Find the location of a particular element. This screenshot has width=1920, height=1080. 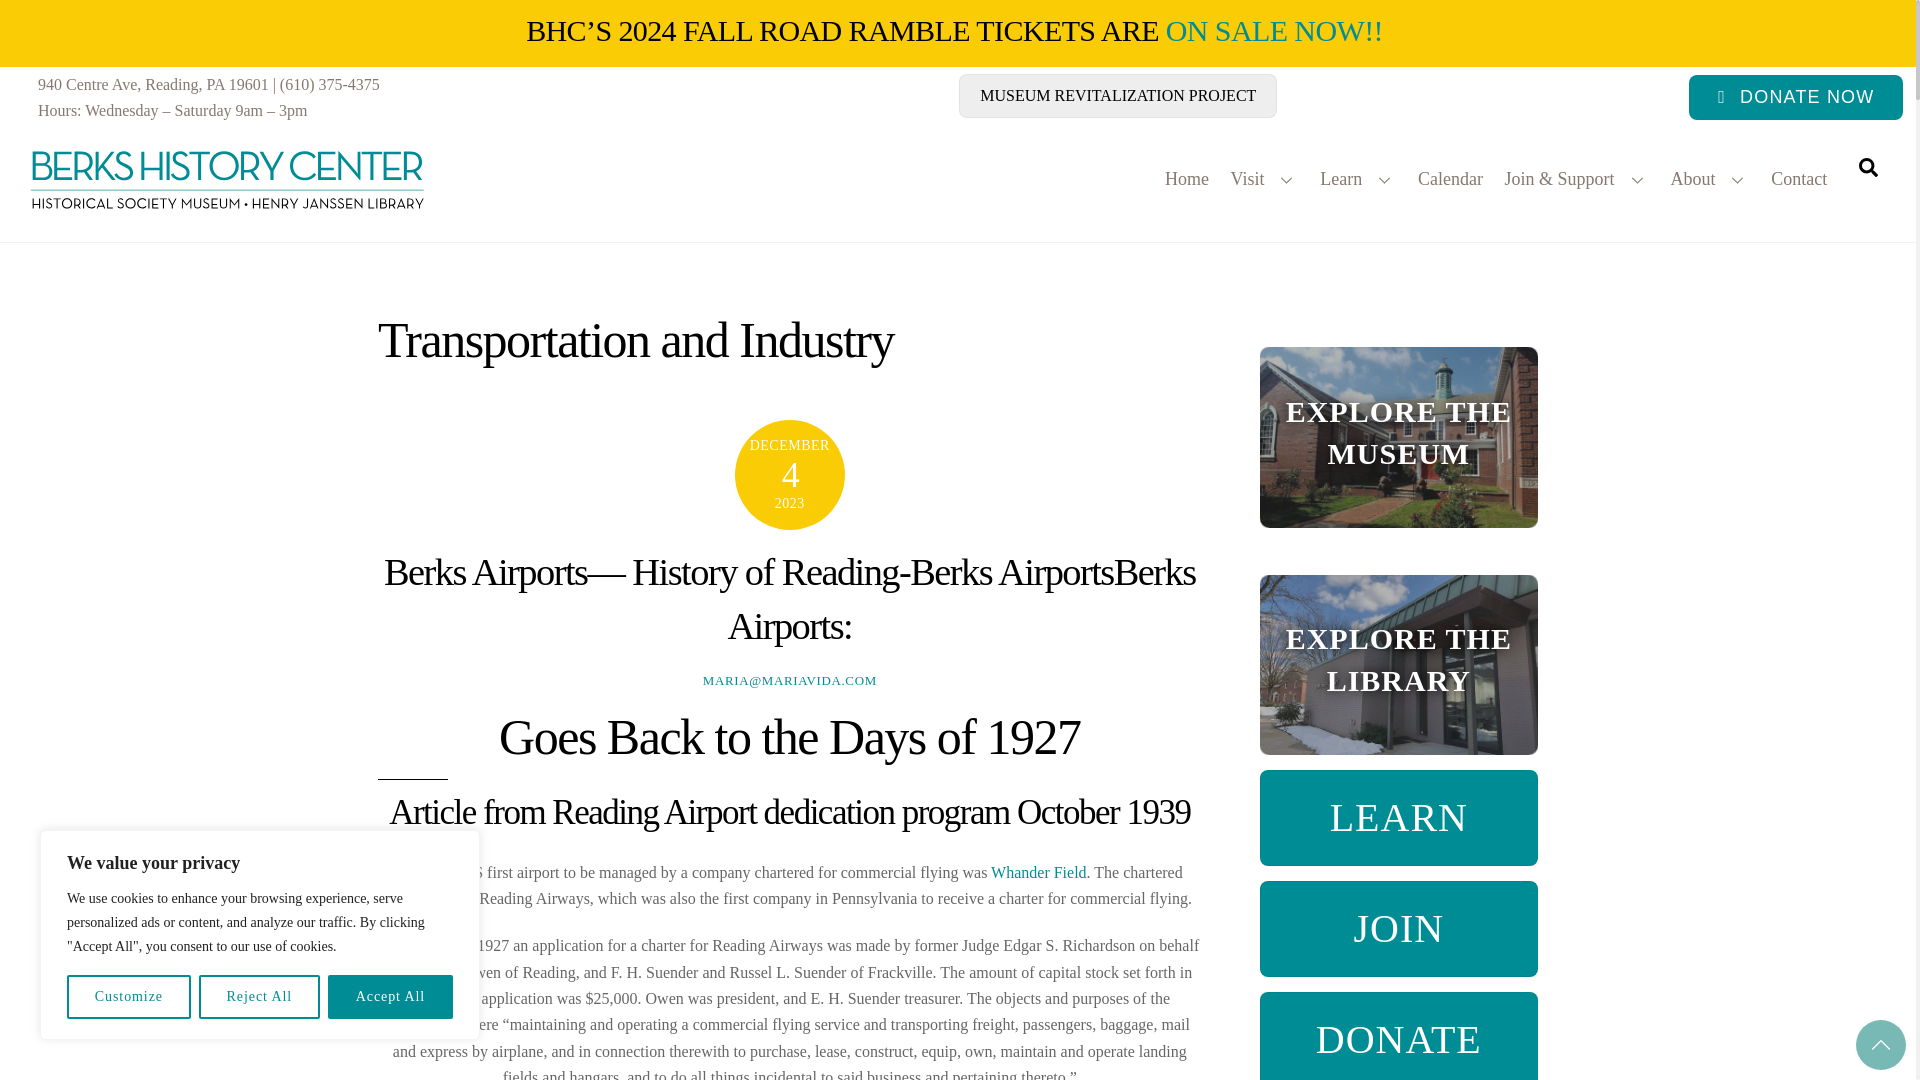

Search is located at coordinates (1868, 166).